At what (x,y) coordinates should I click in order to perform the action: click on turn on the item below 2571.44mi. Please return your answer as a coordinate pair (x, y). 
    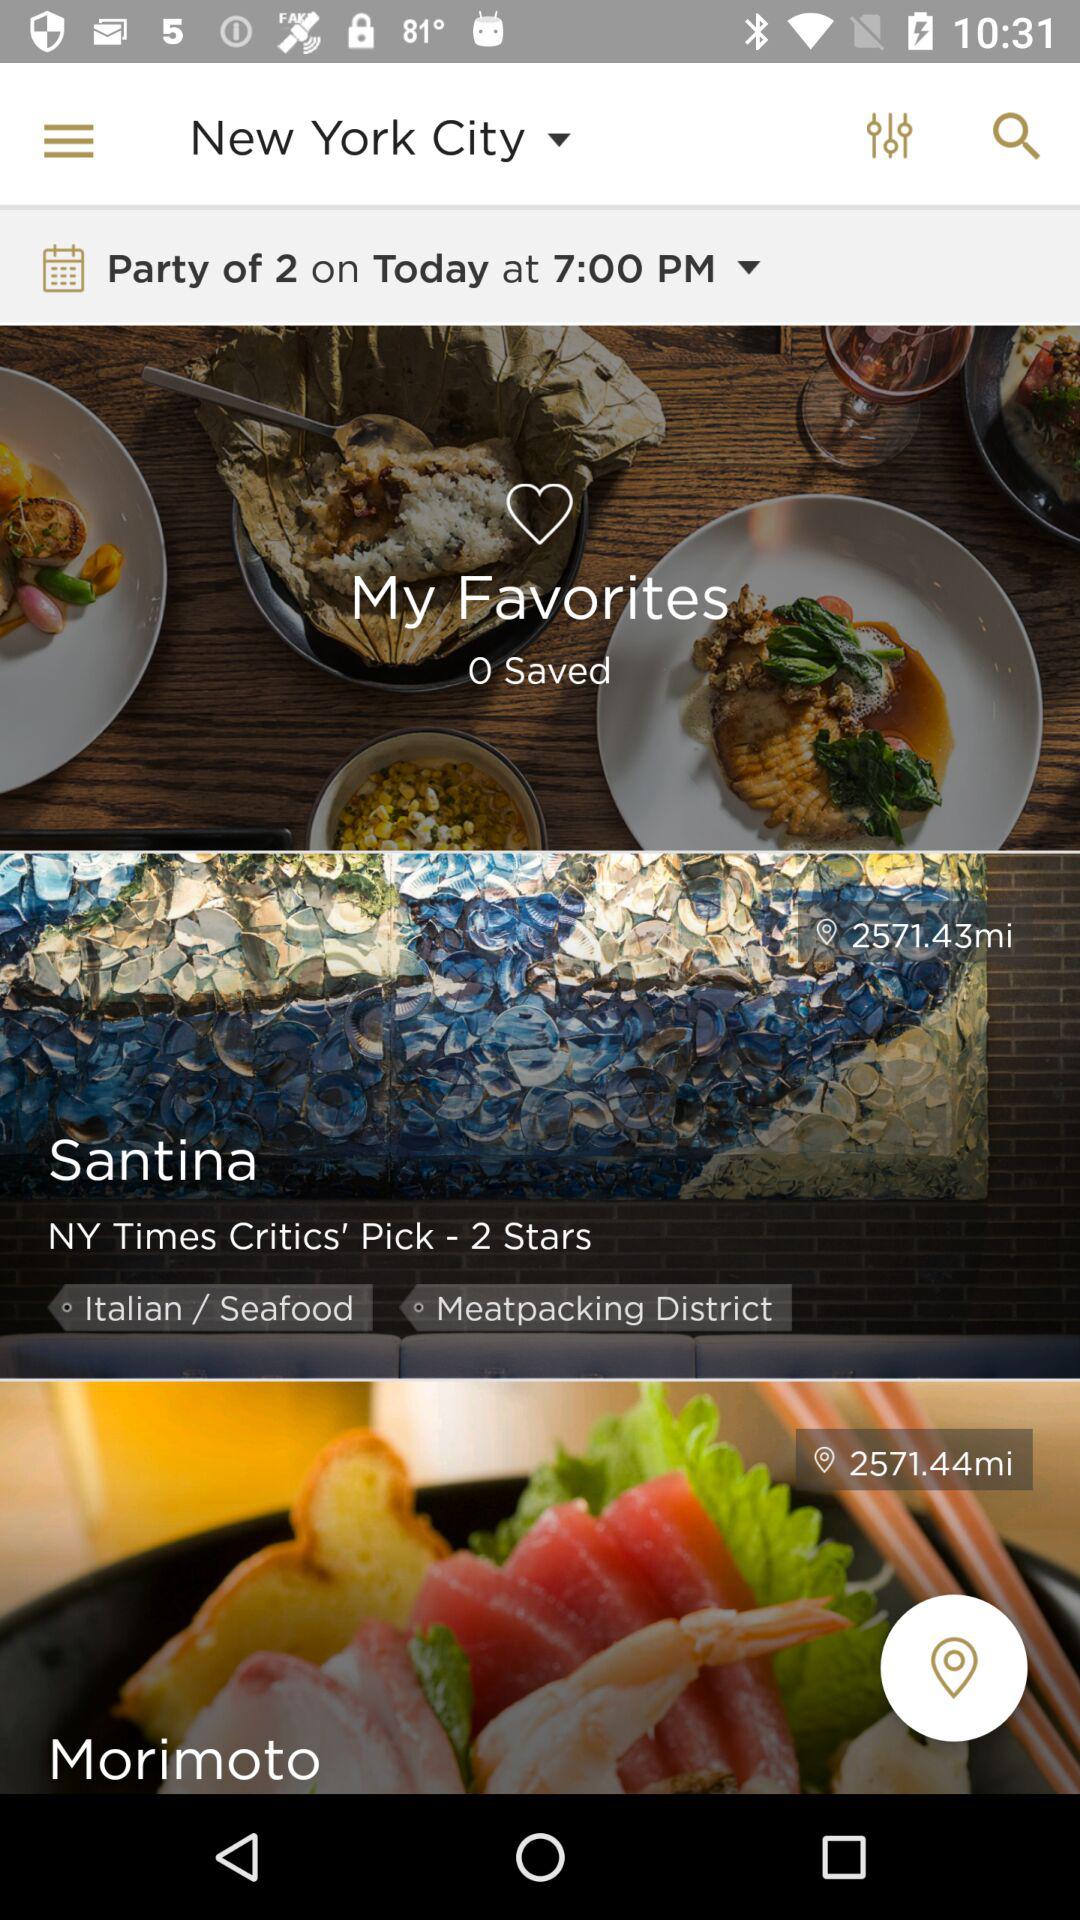
    Looking at the image, I should click on (954, 1668).